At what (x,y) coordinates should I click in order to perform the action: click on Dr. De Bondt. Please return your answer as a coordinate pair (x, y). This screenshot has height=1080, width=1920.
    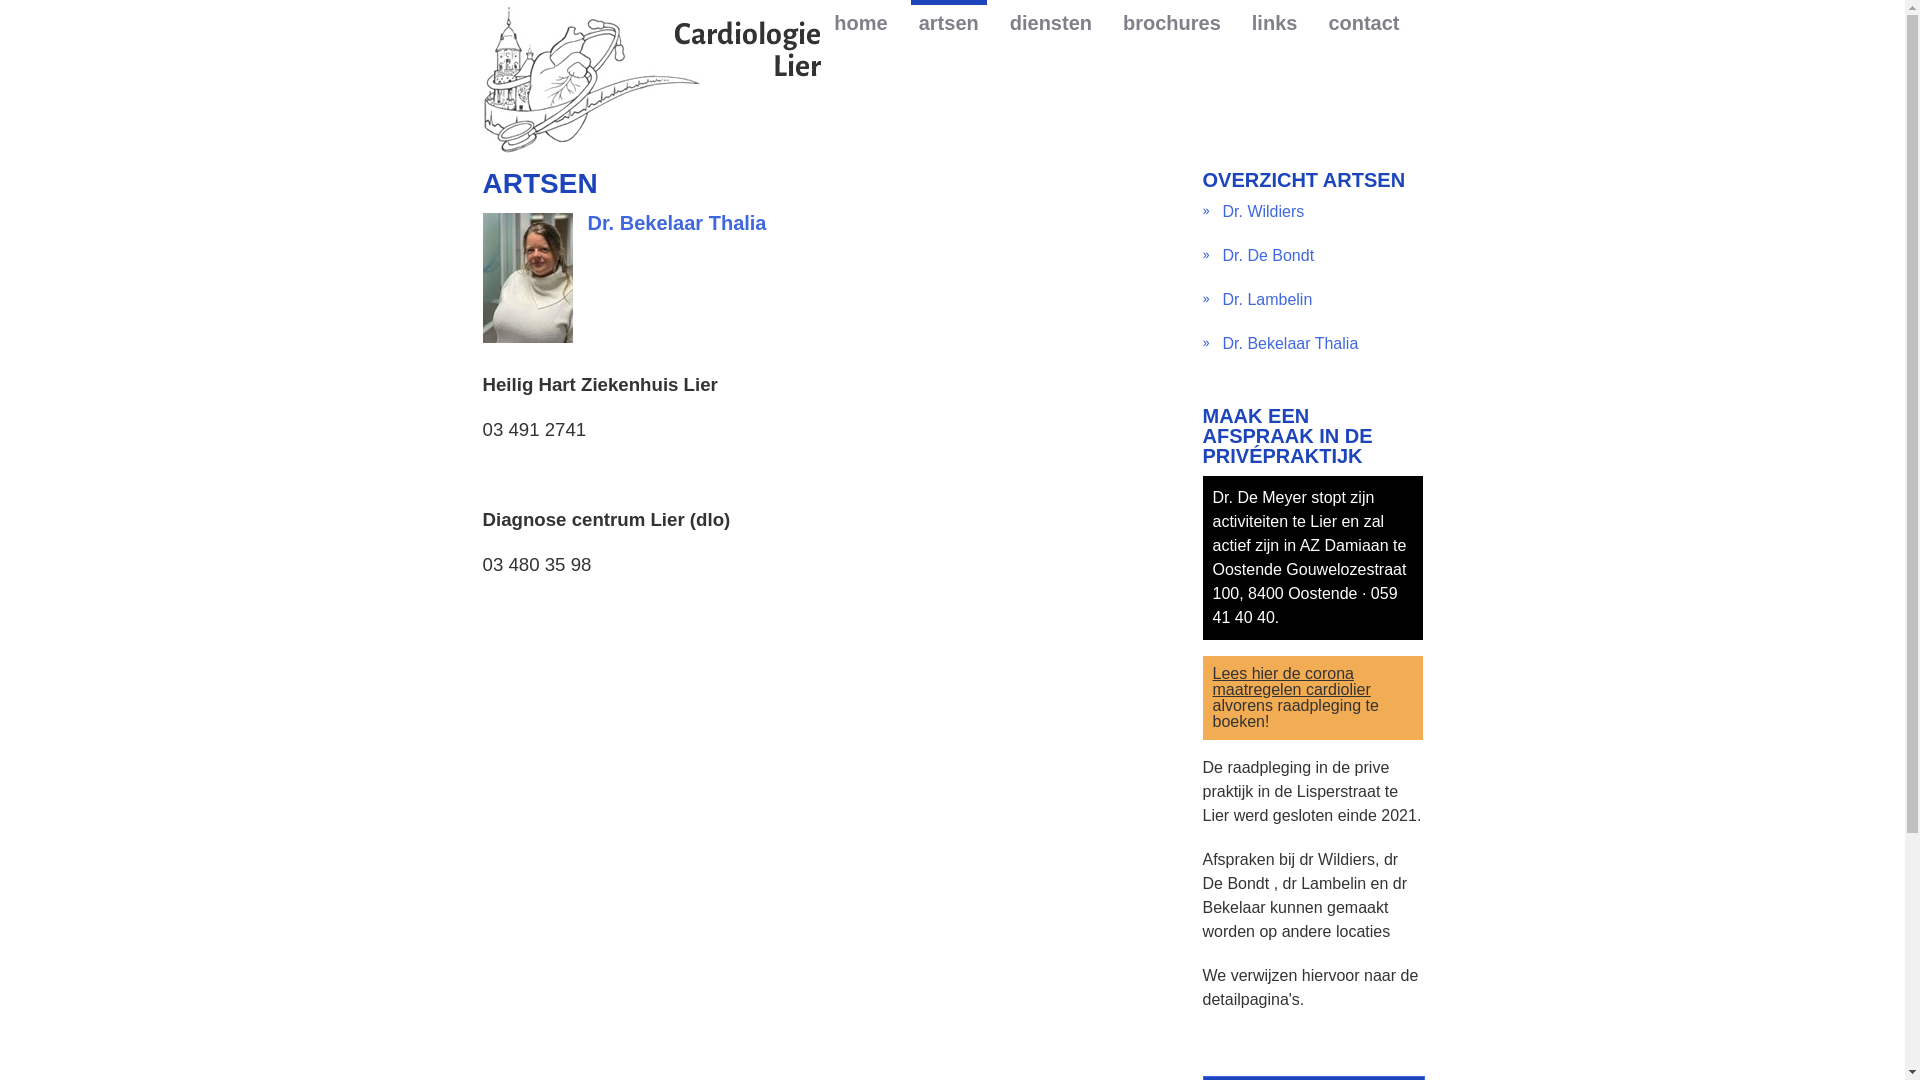
    Looking at the image, I should click on (1268, 256).